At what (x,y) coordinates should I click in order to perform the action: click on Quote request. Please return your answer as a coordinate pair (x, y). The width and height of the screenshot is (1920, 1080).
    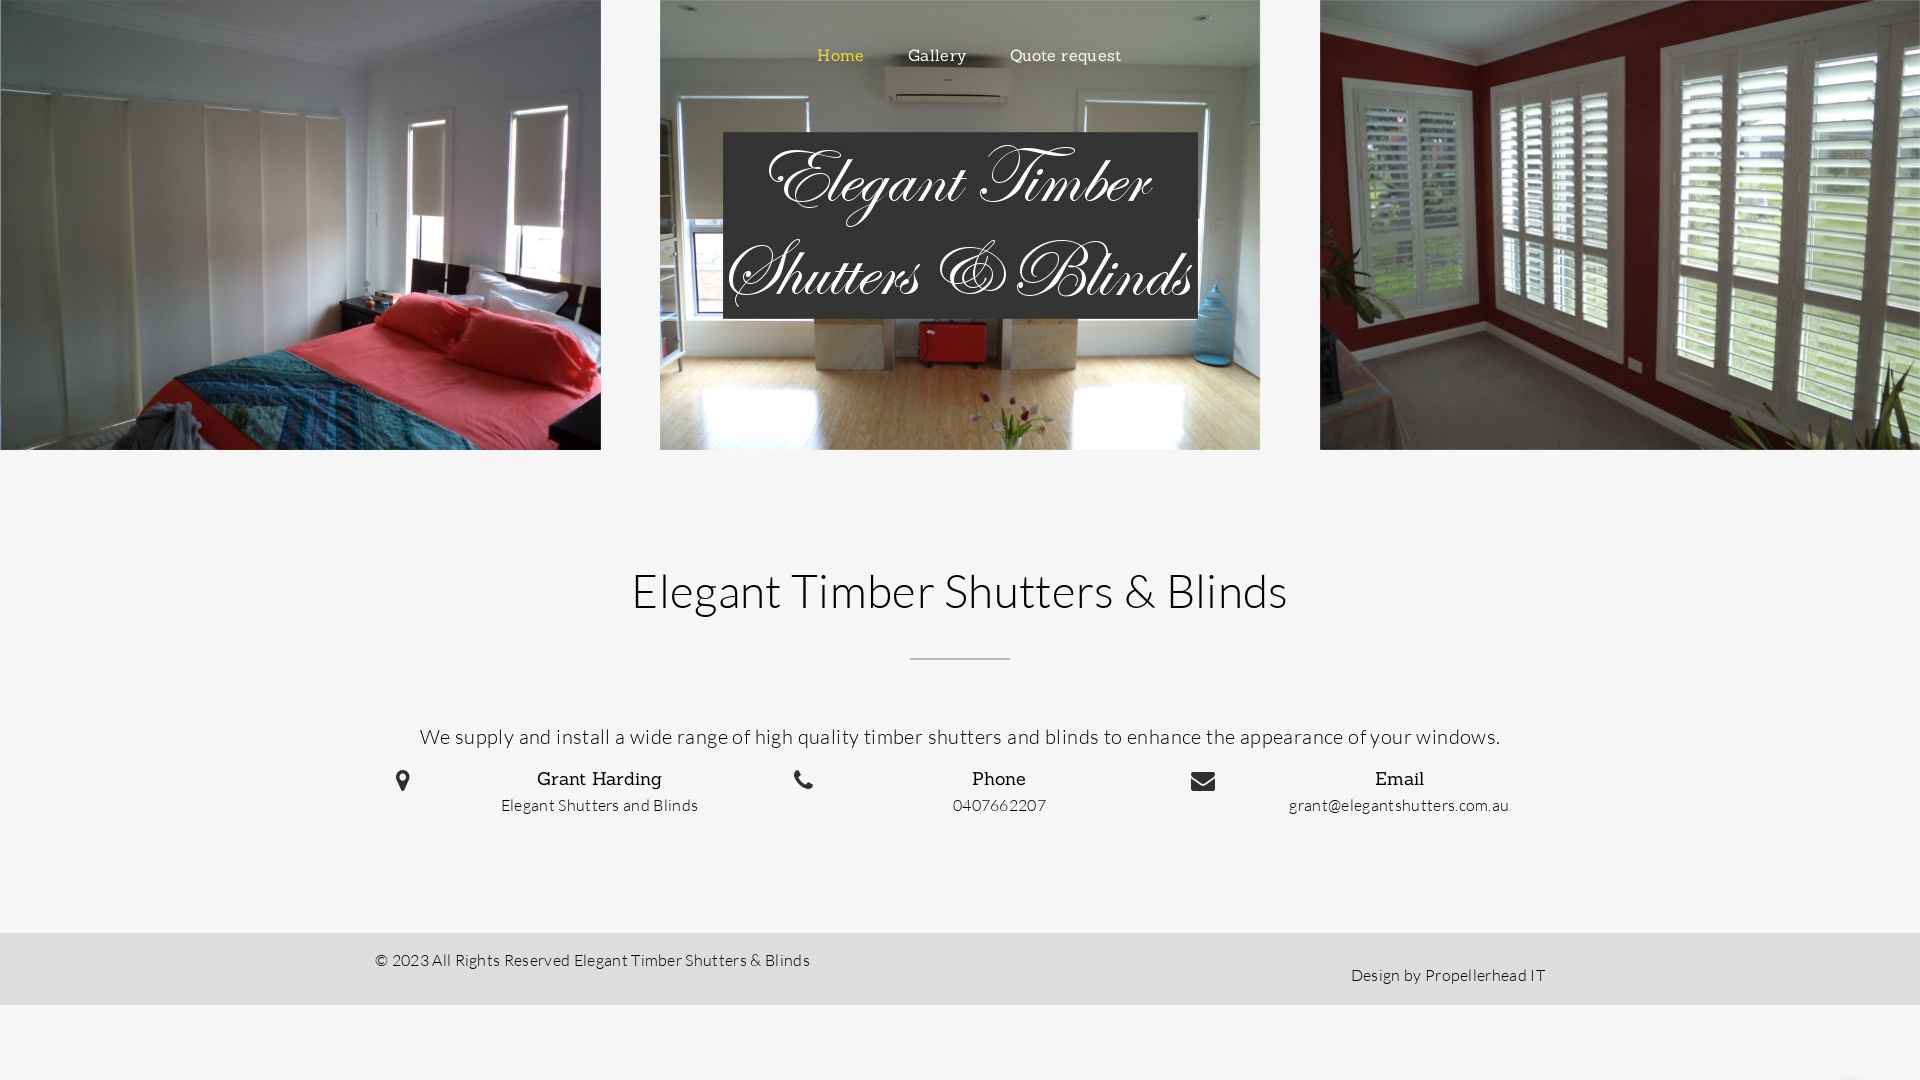
    Looking at the image, I should click on (1066, 56).